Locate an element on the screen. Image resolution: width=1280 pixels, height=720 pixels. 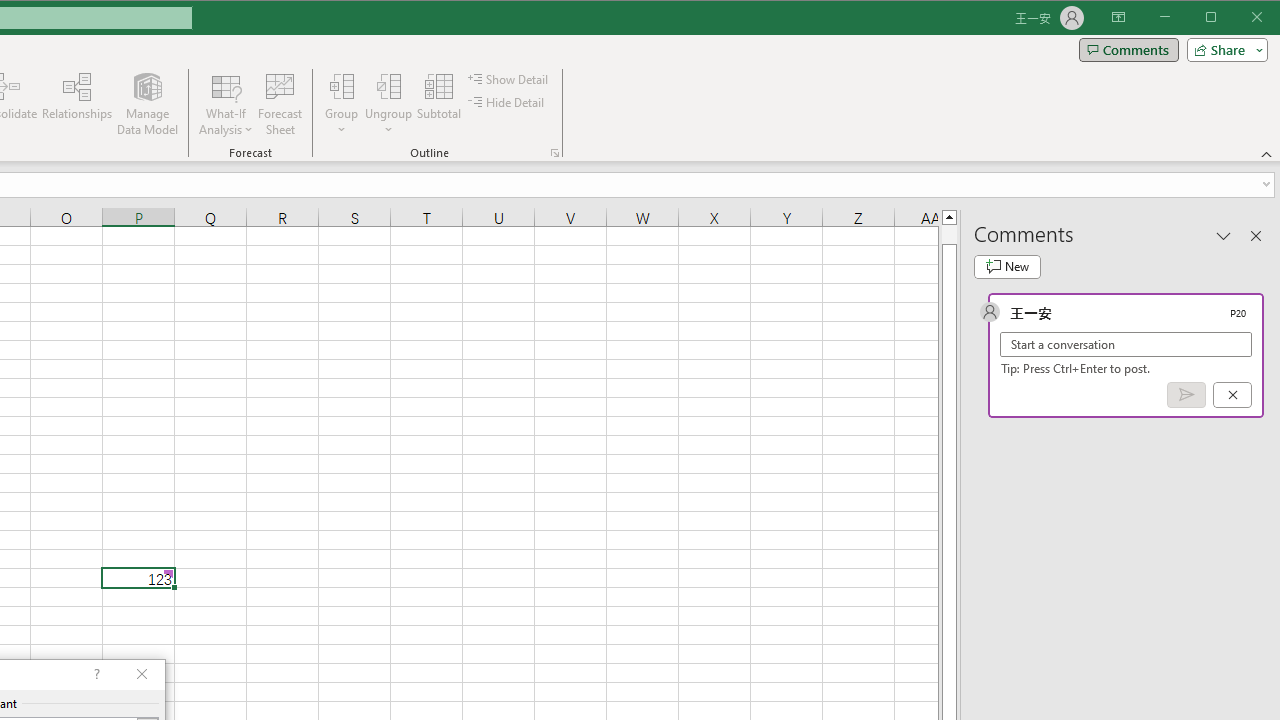
Post comment (Ctrl + Enter) is located at coordinates (1186, 395).